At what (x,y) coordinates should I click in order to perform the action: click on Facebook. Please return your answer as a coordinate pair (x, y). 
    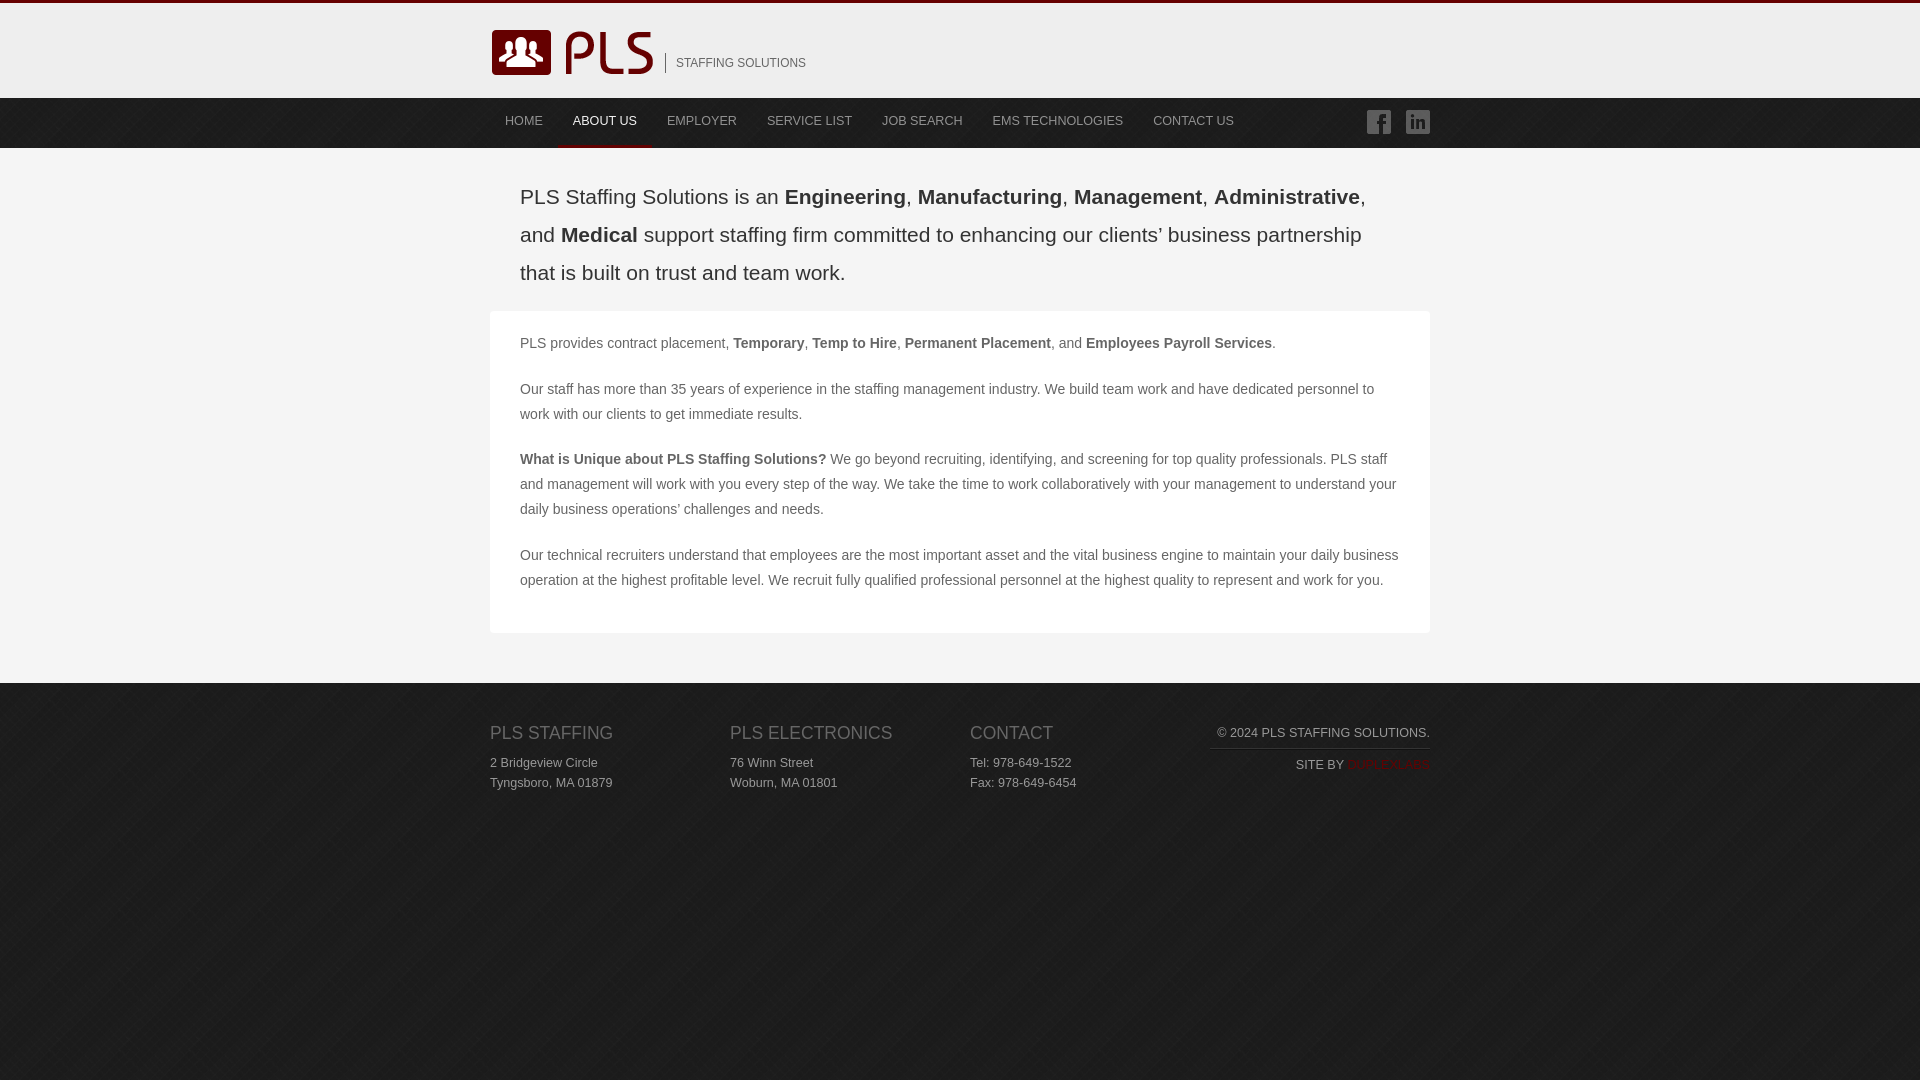
    Looking at the image, I should click on (1378, 122).